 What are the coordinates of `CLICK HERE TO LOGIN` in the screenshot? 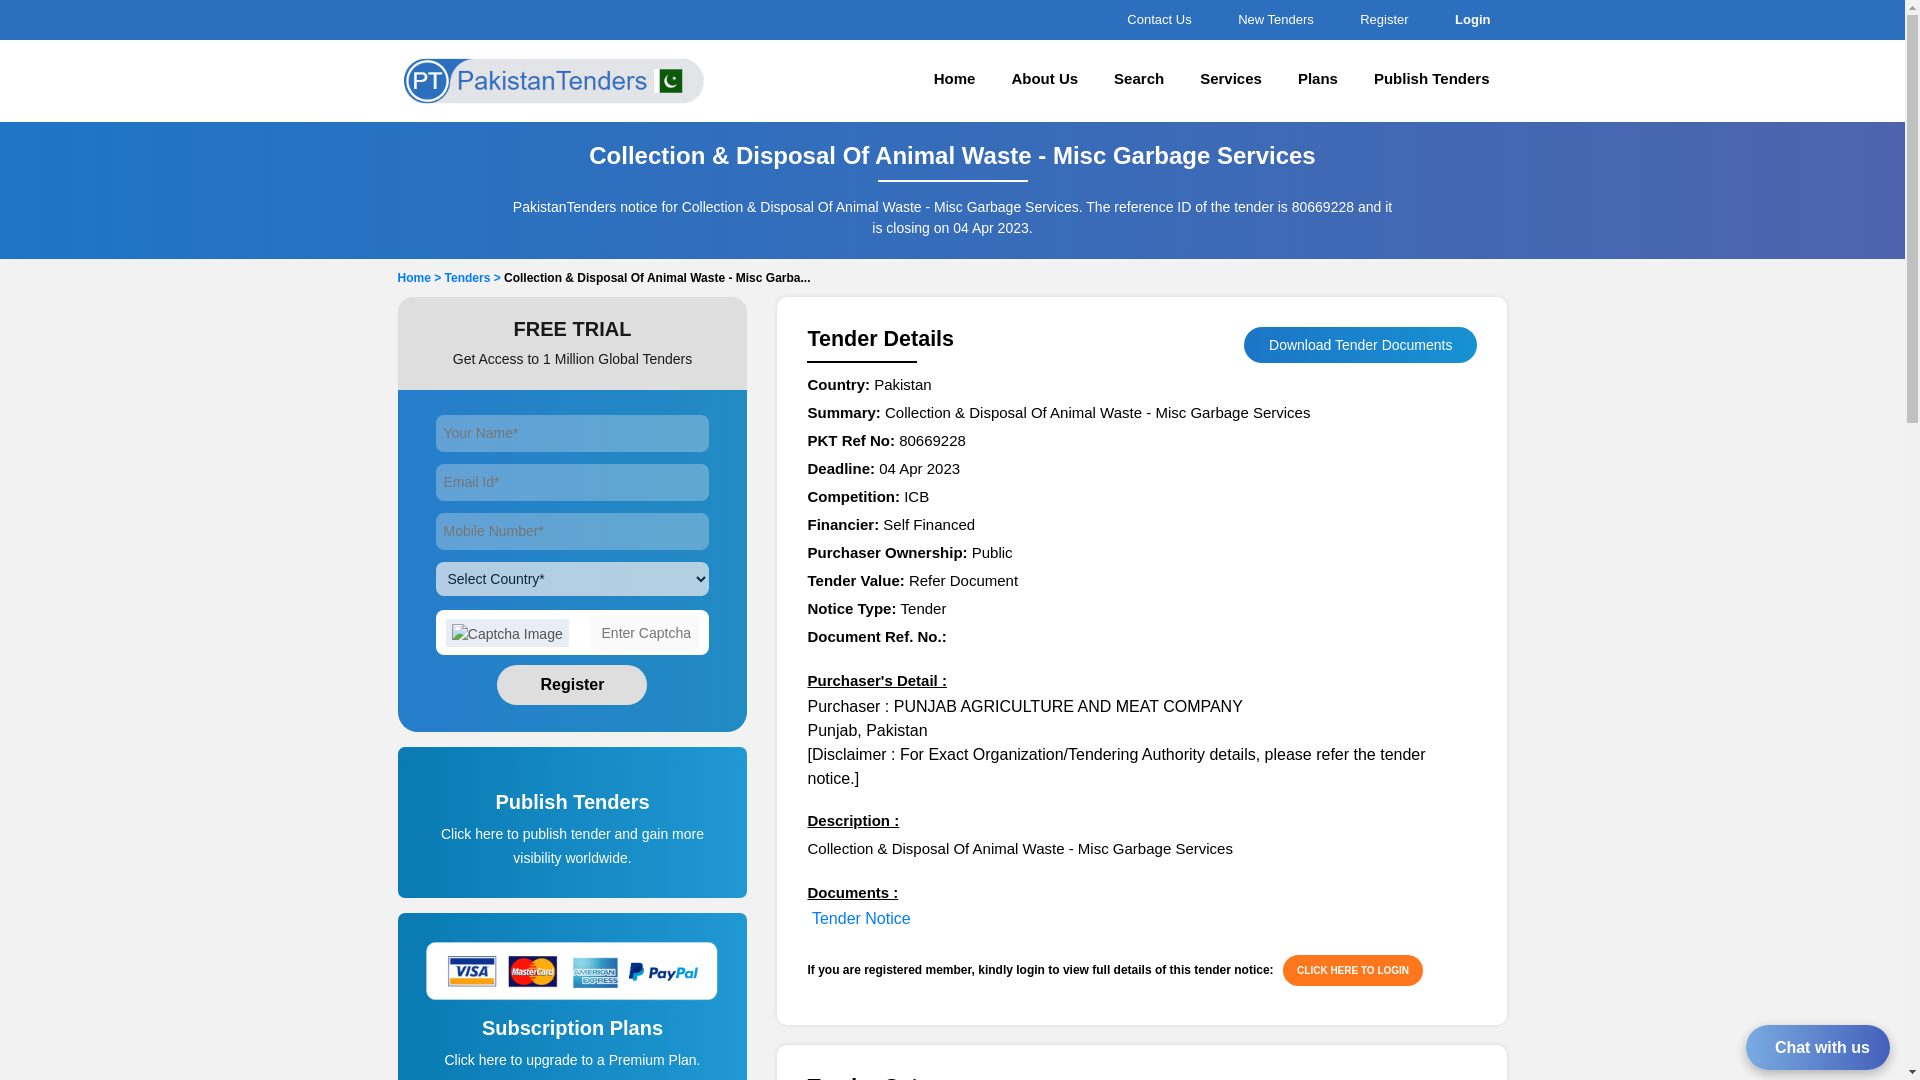 It's located at (1352, 970).